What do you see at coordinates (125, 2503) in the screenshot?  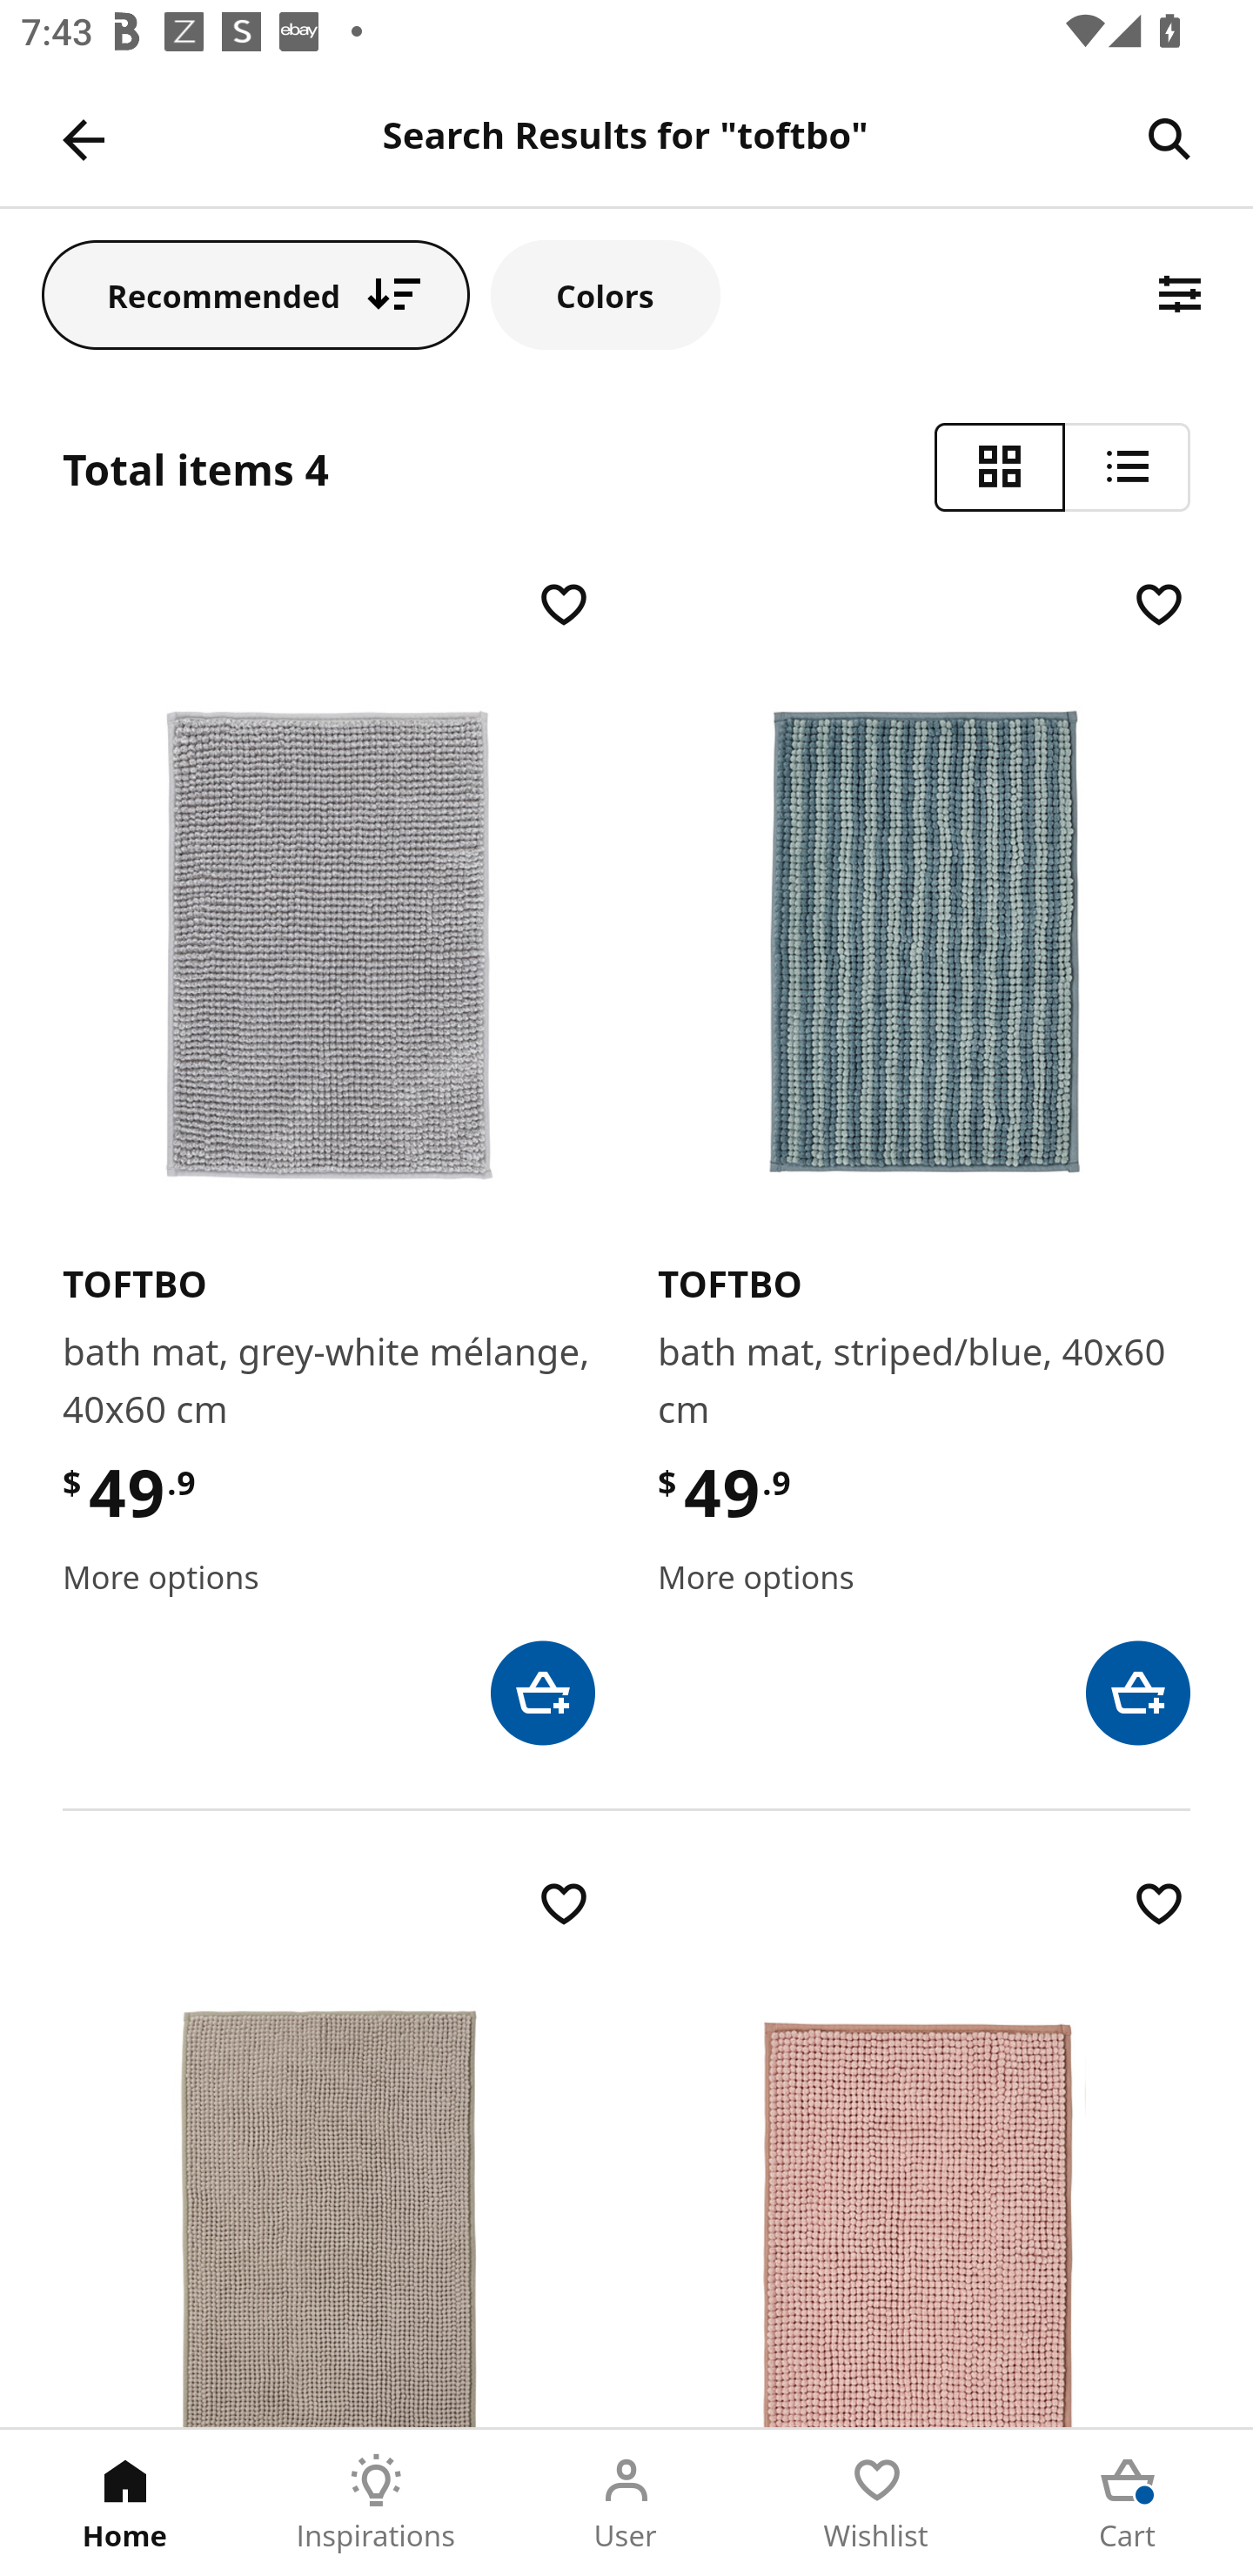 I see `Home
Tab 1 of 5` at bounding box center [125, 2503].